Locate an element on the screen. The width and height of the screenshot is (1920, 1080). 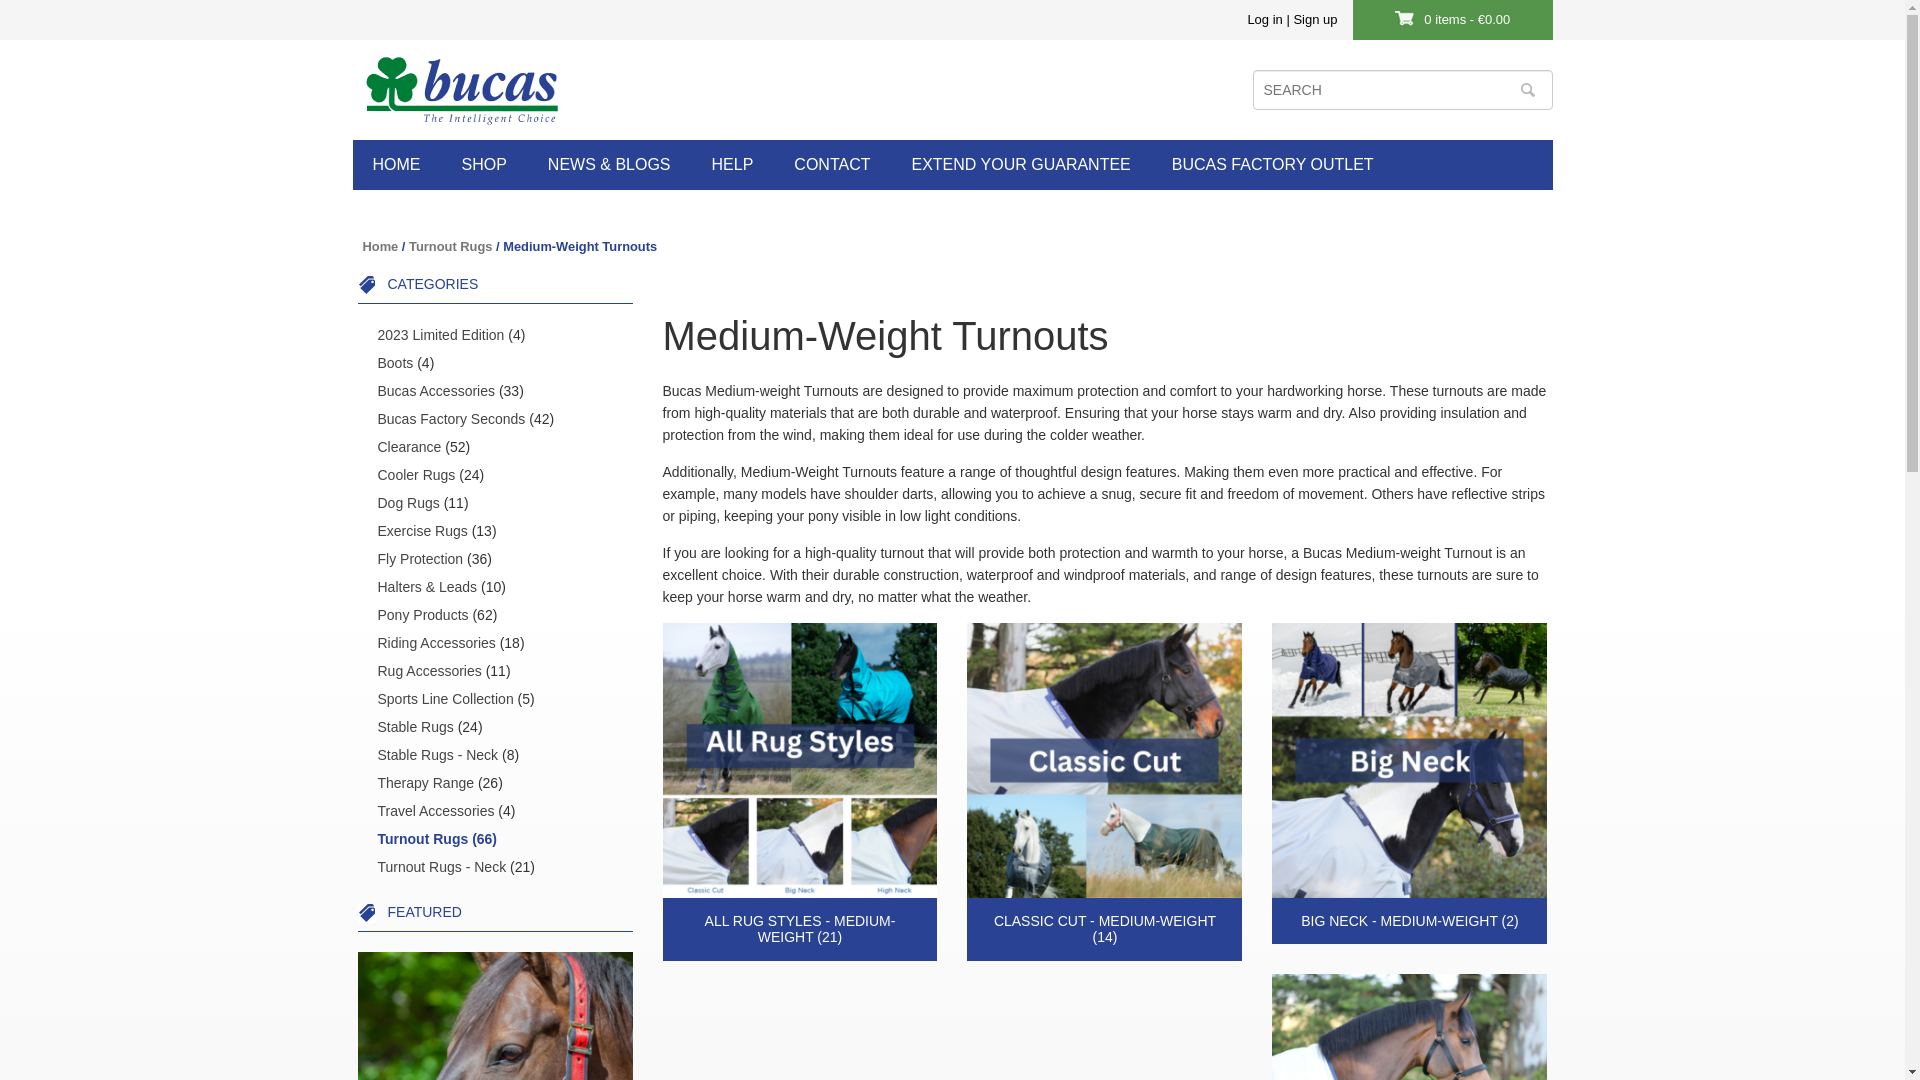
SHOP is located at coordinates (484, 165).